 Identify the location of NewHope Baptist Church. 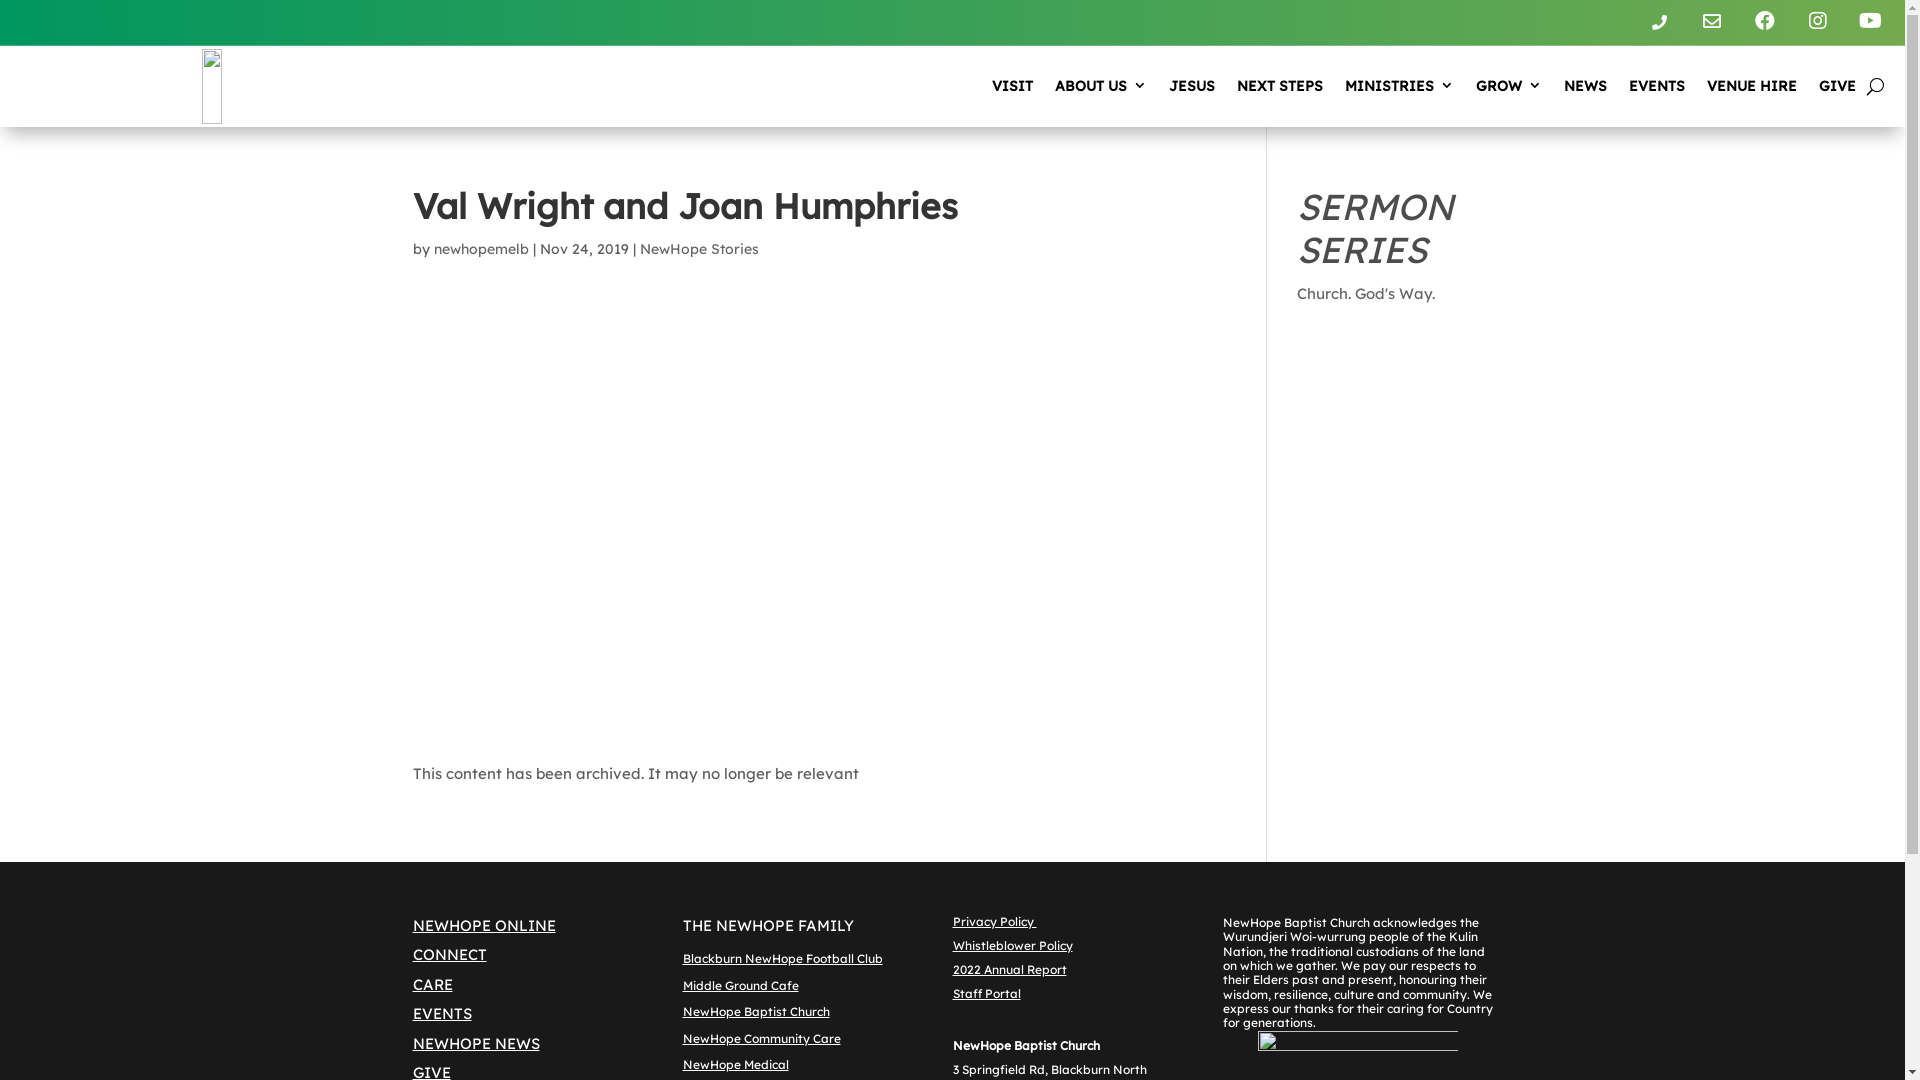
(756, 1012).